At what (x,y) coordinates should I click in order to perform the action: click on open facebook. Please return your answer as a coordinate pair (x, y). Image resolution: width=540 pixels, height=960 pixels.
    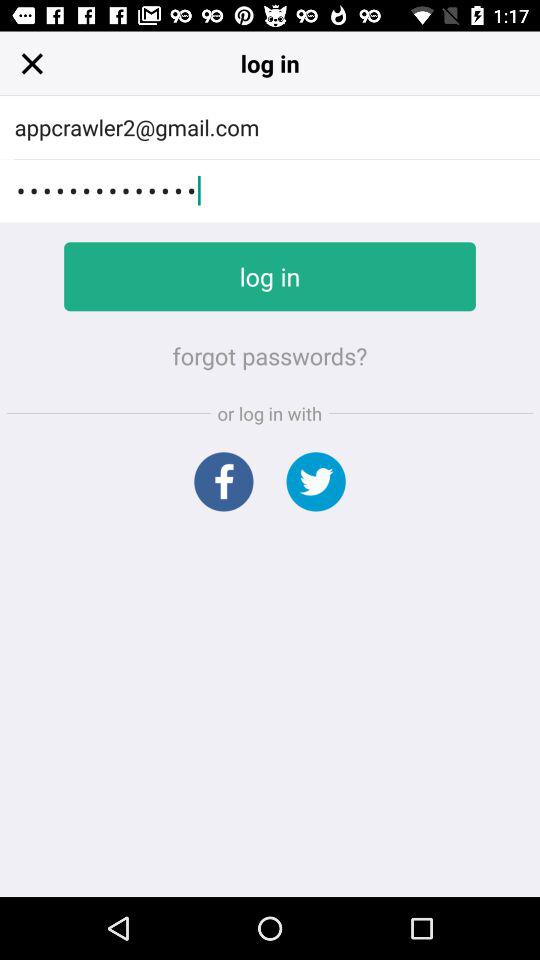
    Looking at the image, I should click on (224, 482).